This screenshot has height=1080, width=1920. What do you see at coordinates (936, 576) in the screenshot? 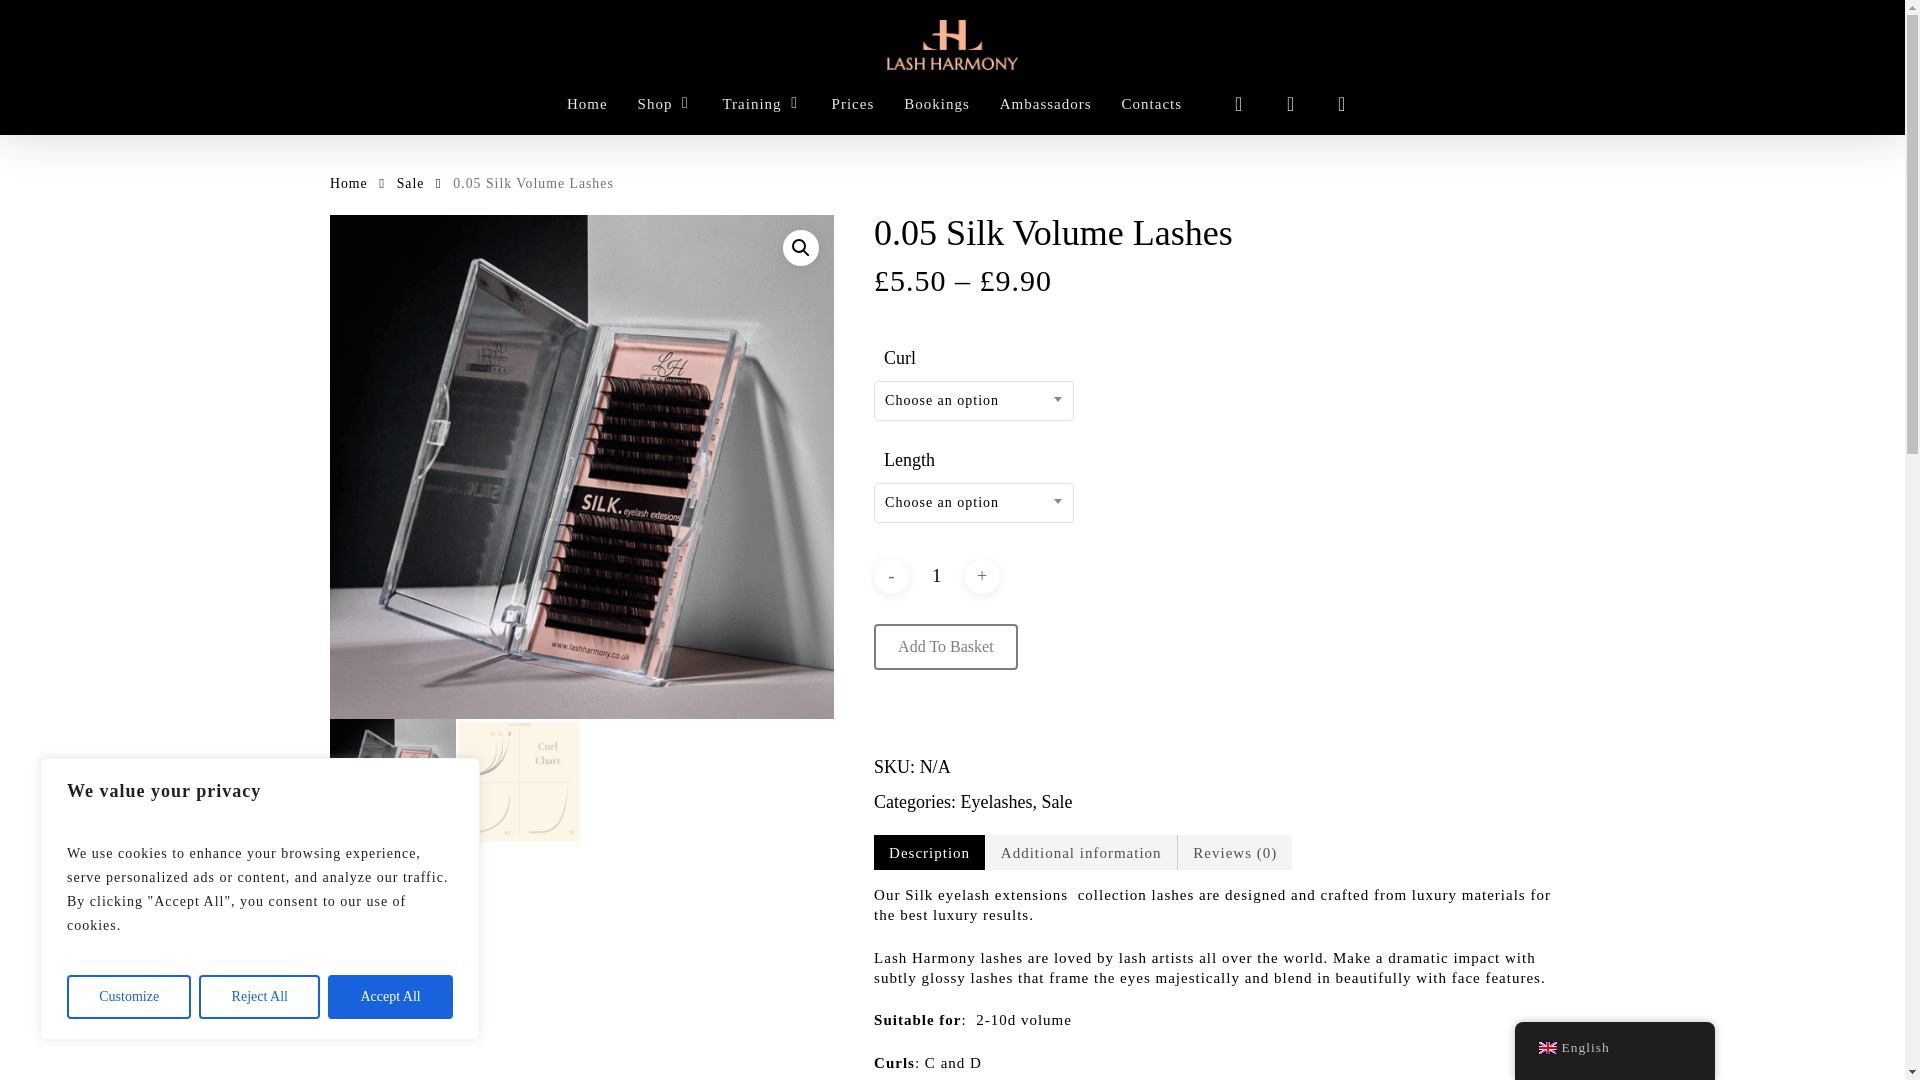
I see `1` at bounding box center [936, 576].